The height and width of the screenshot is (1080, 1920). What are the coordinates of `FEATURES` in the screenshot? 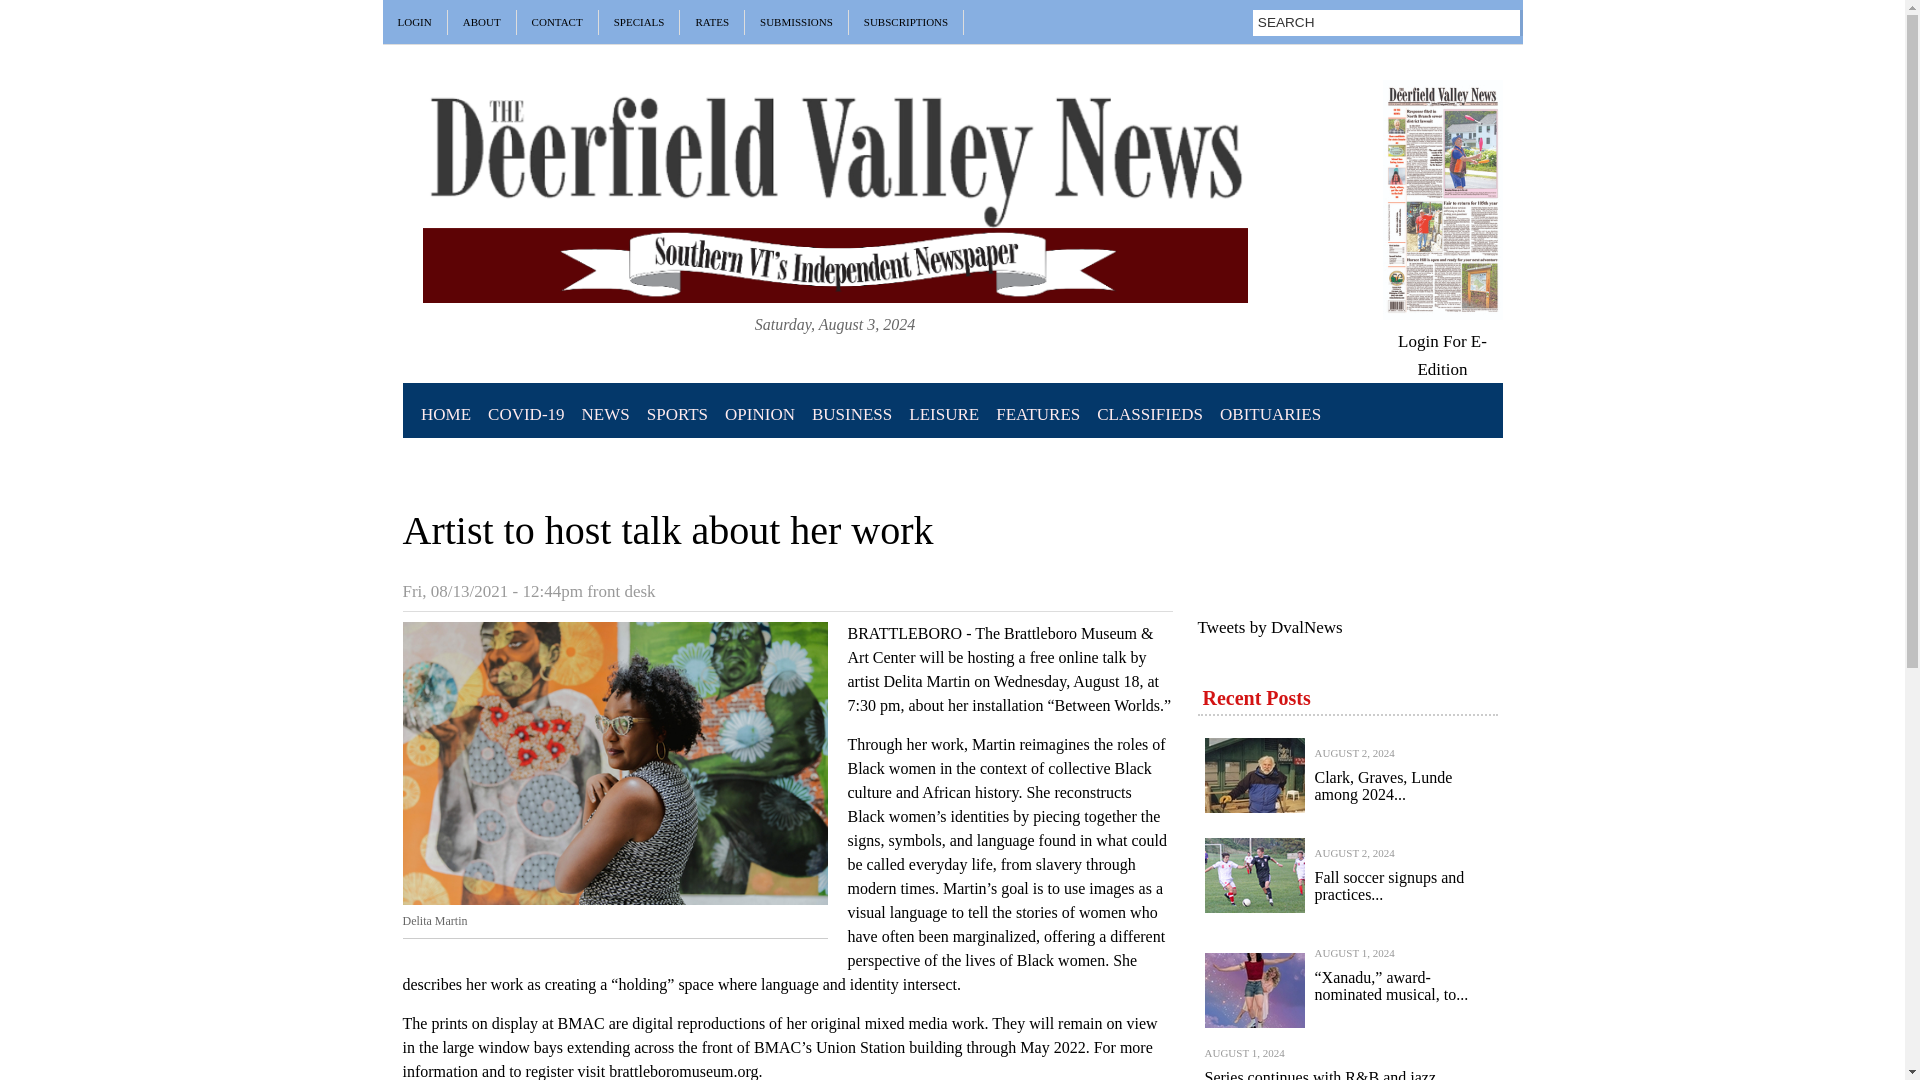 It's located at (1038, 414).